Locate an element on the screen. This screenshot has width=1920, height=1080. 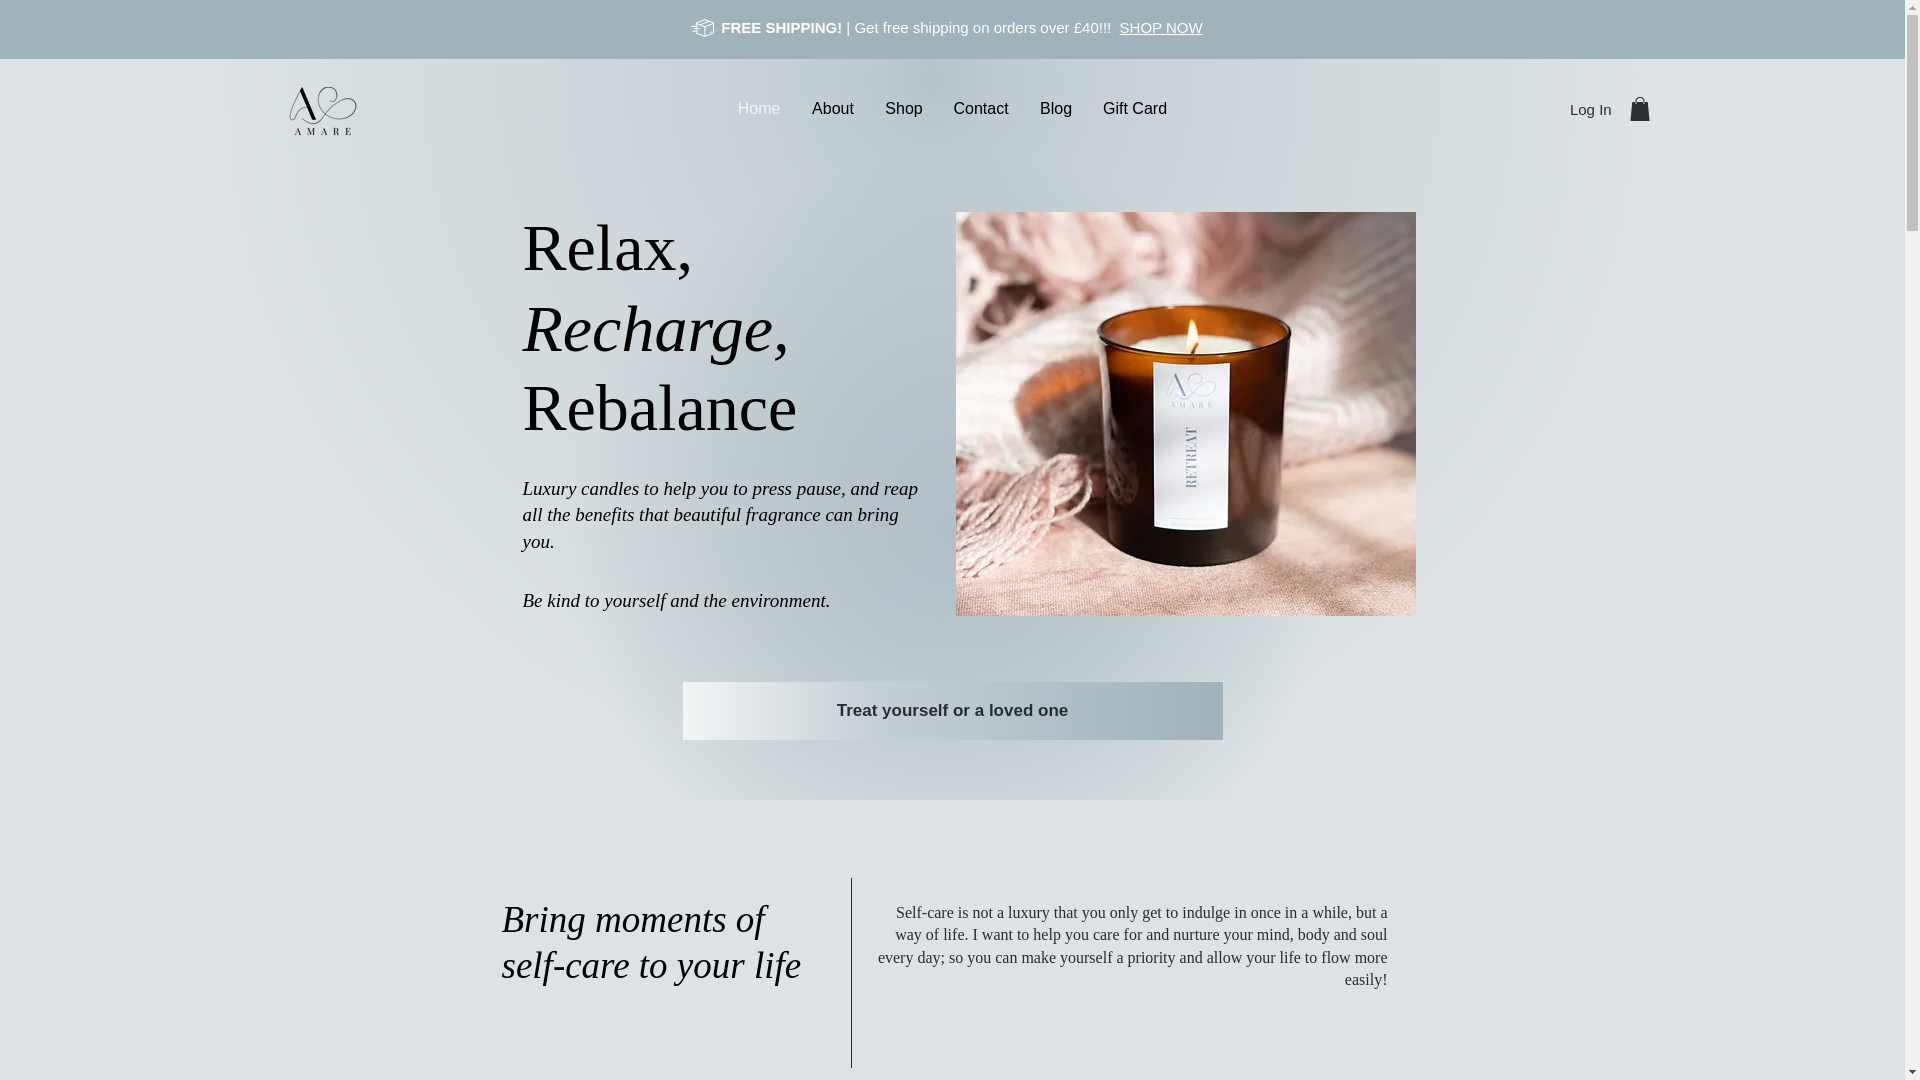
Blog is located at coordinates (1056, 108).